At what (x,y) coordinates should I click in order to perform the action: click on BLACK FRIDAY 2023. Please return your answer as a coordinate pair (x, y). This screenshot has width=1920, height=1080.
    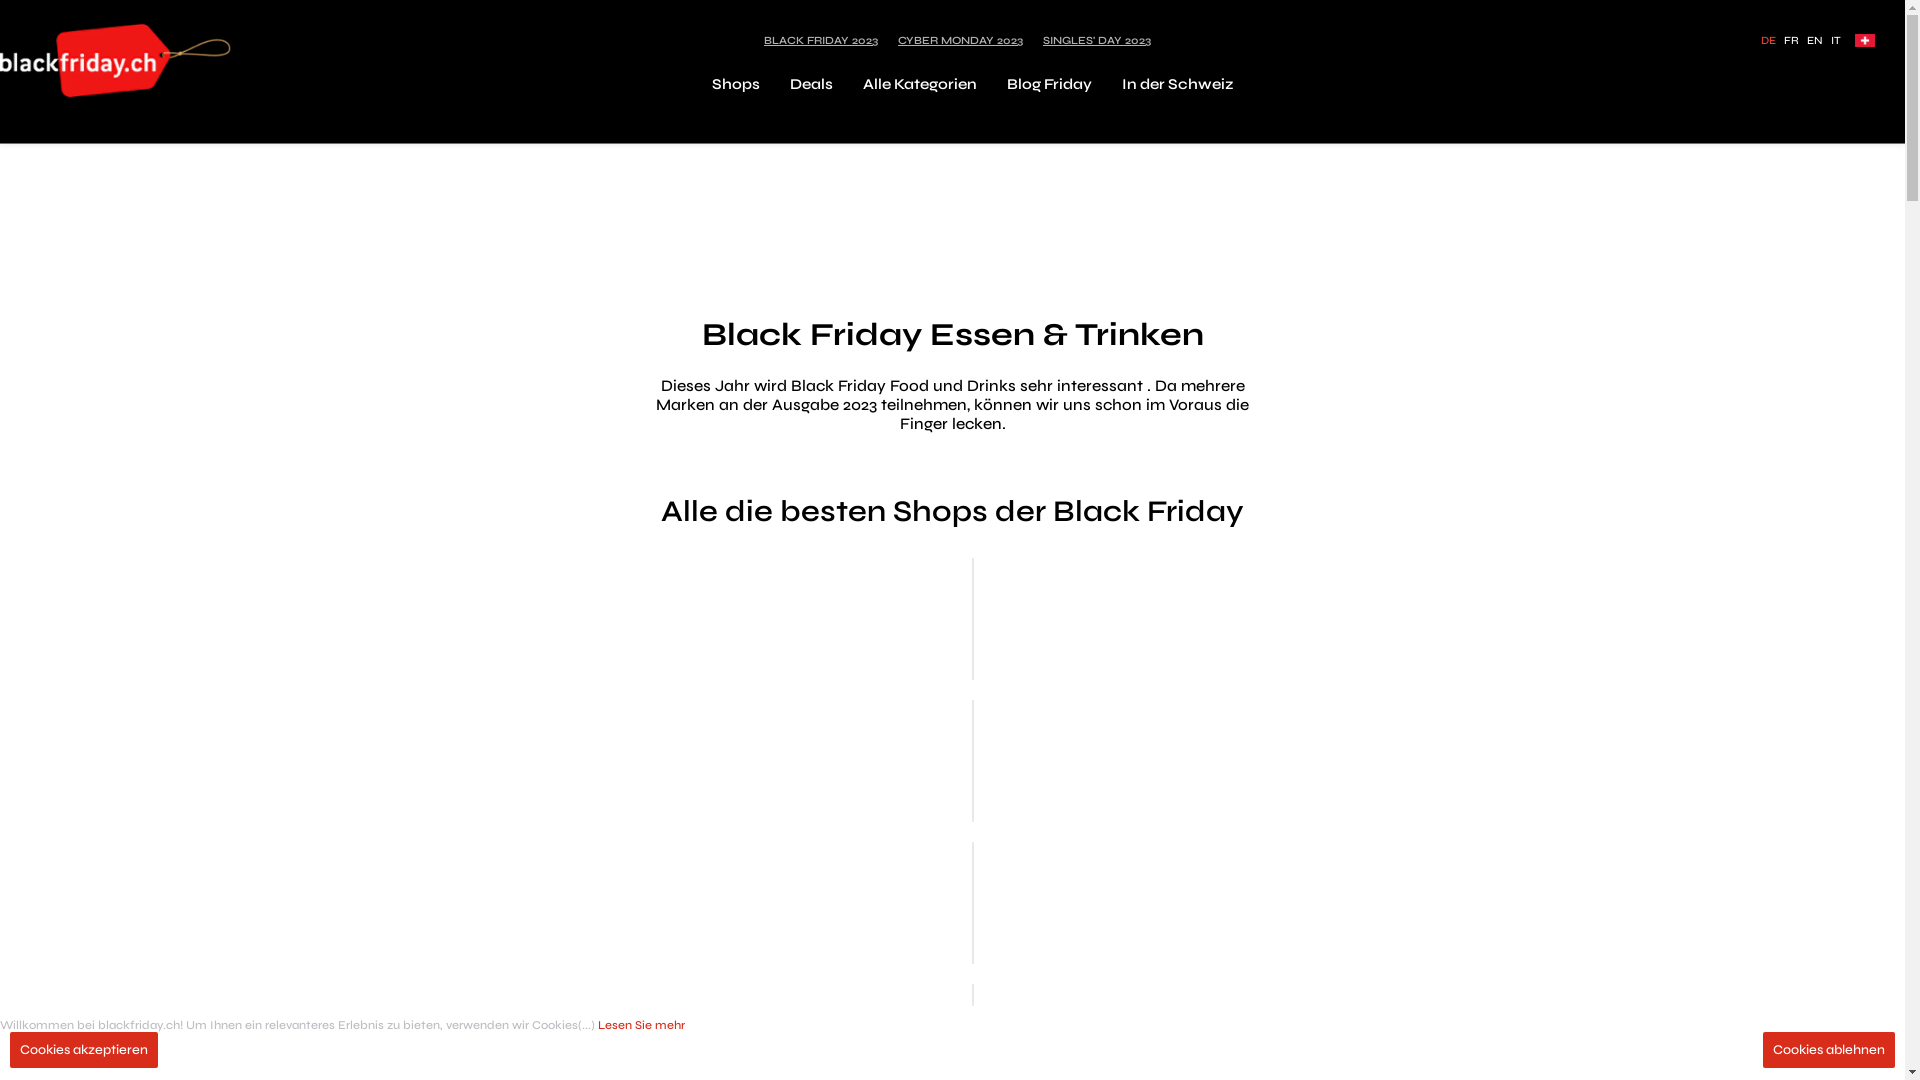
    Looking at the image, I should click on (821, 40).